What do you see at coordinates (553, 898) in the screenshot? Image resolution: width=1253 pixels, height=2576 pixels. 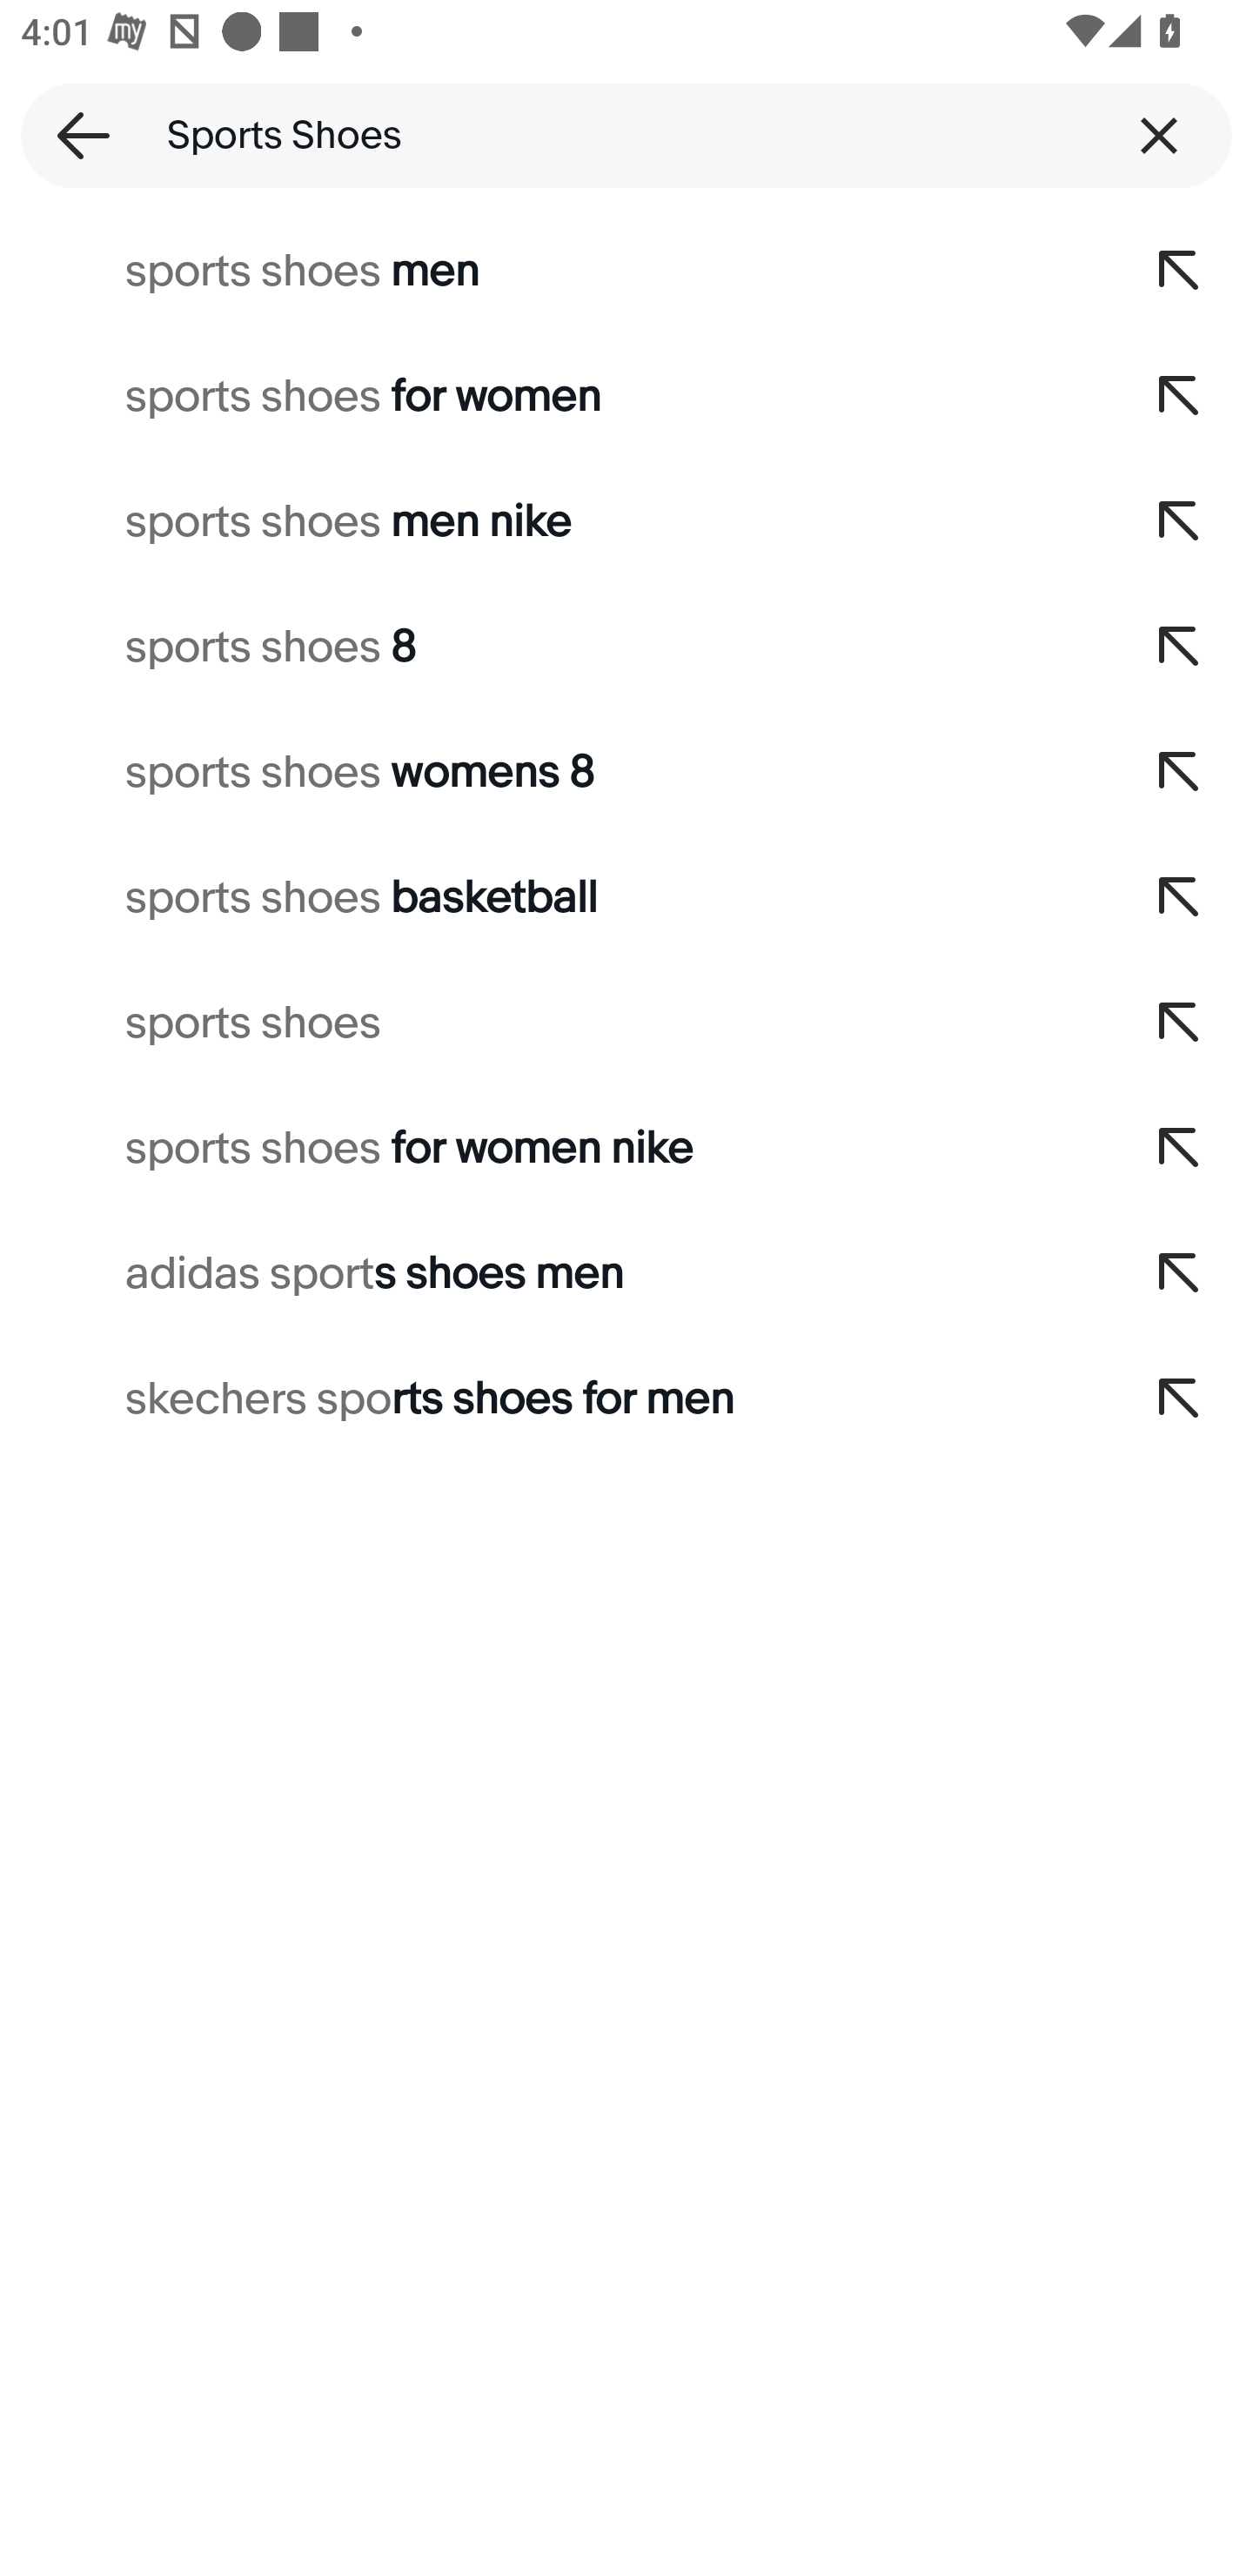 I see `sports shoes basketball` at bounding box center [553, 898].